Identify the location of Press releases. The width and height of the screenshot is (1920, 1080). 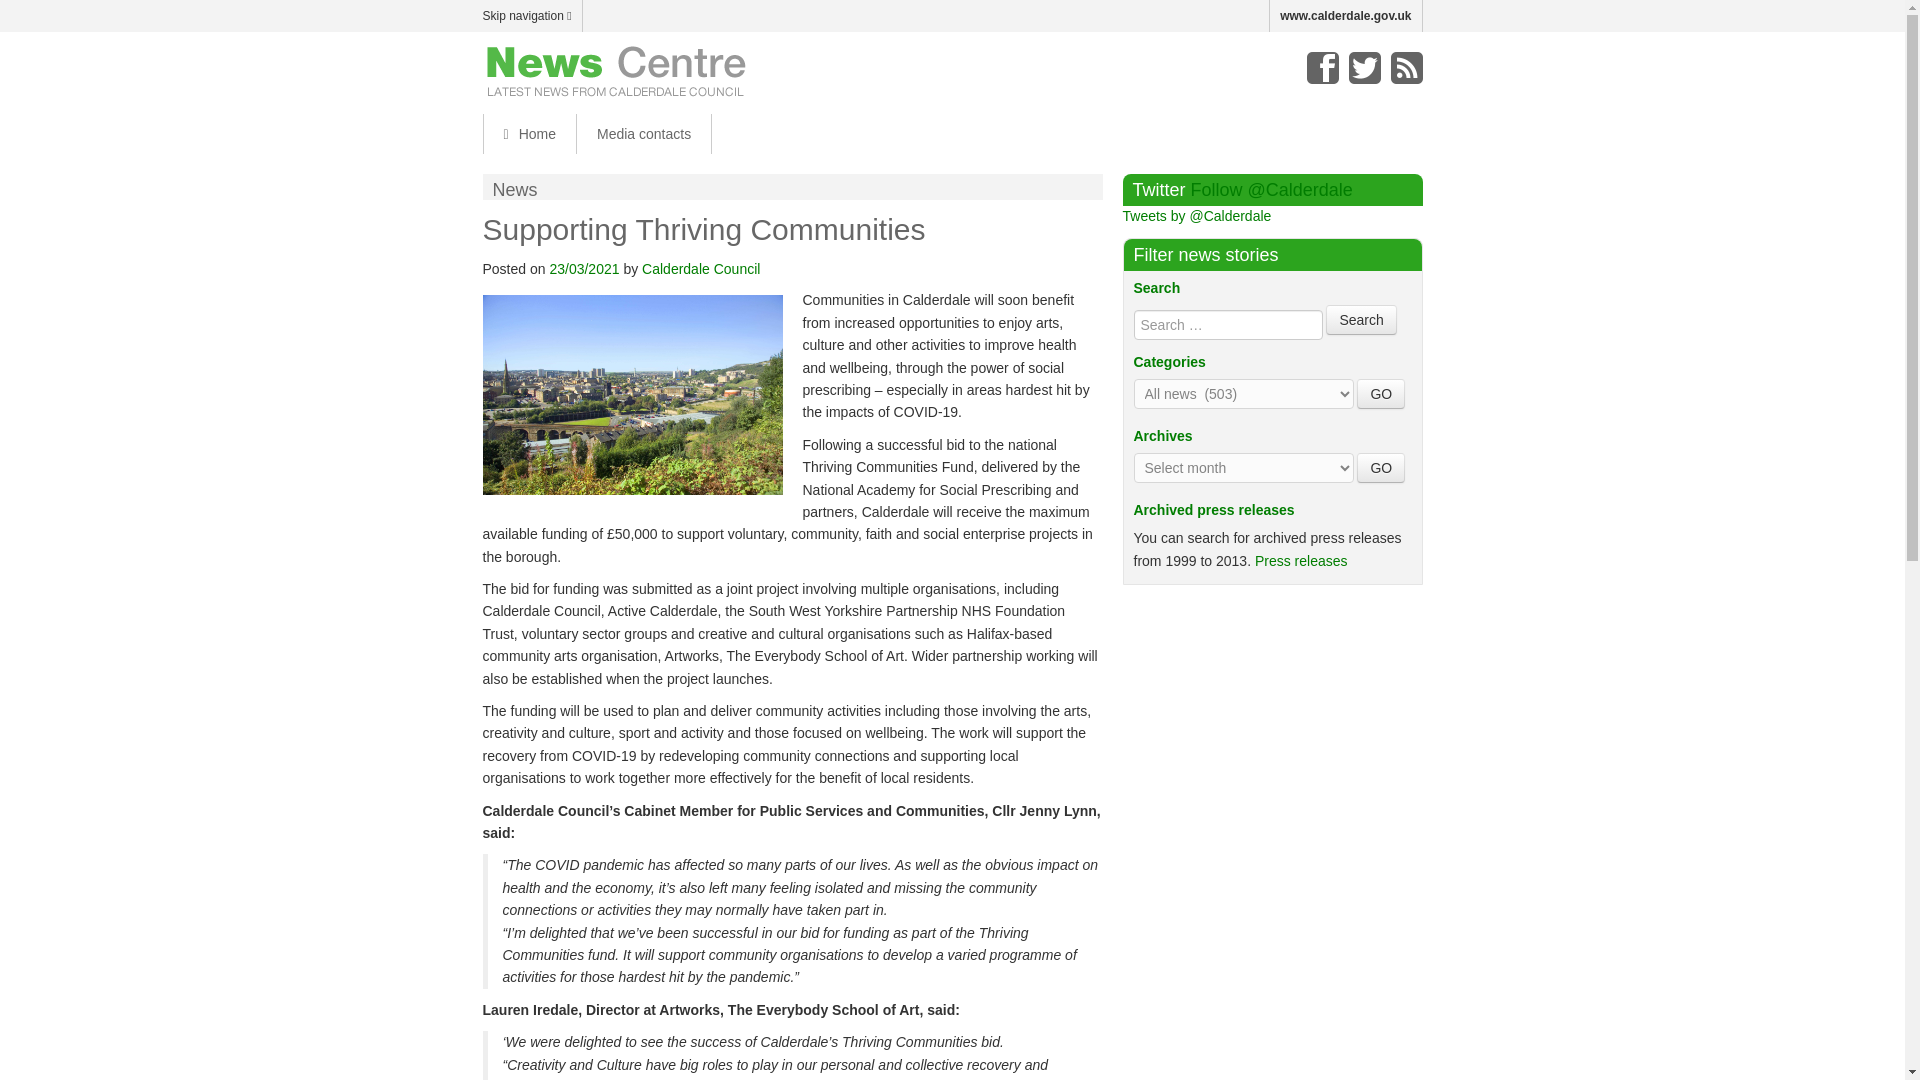
(1301, 560).